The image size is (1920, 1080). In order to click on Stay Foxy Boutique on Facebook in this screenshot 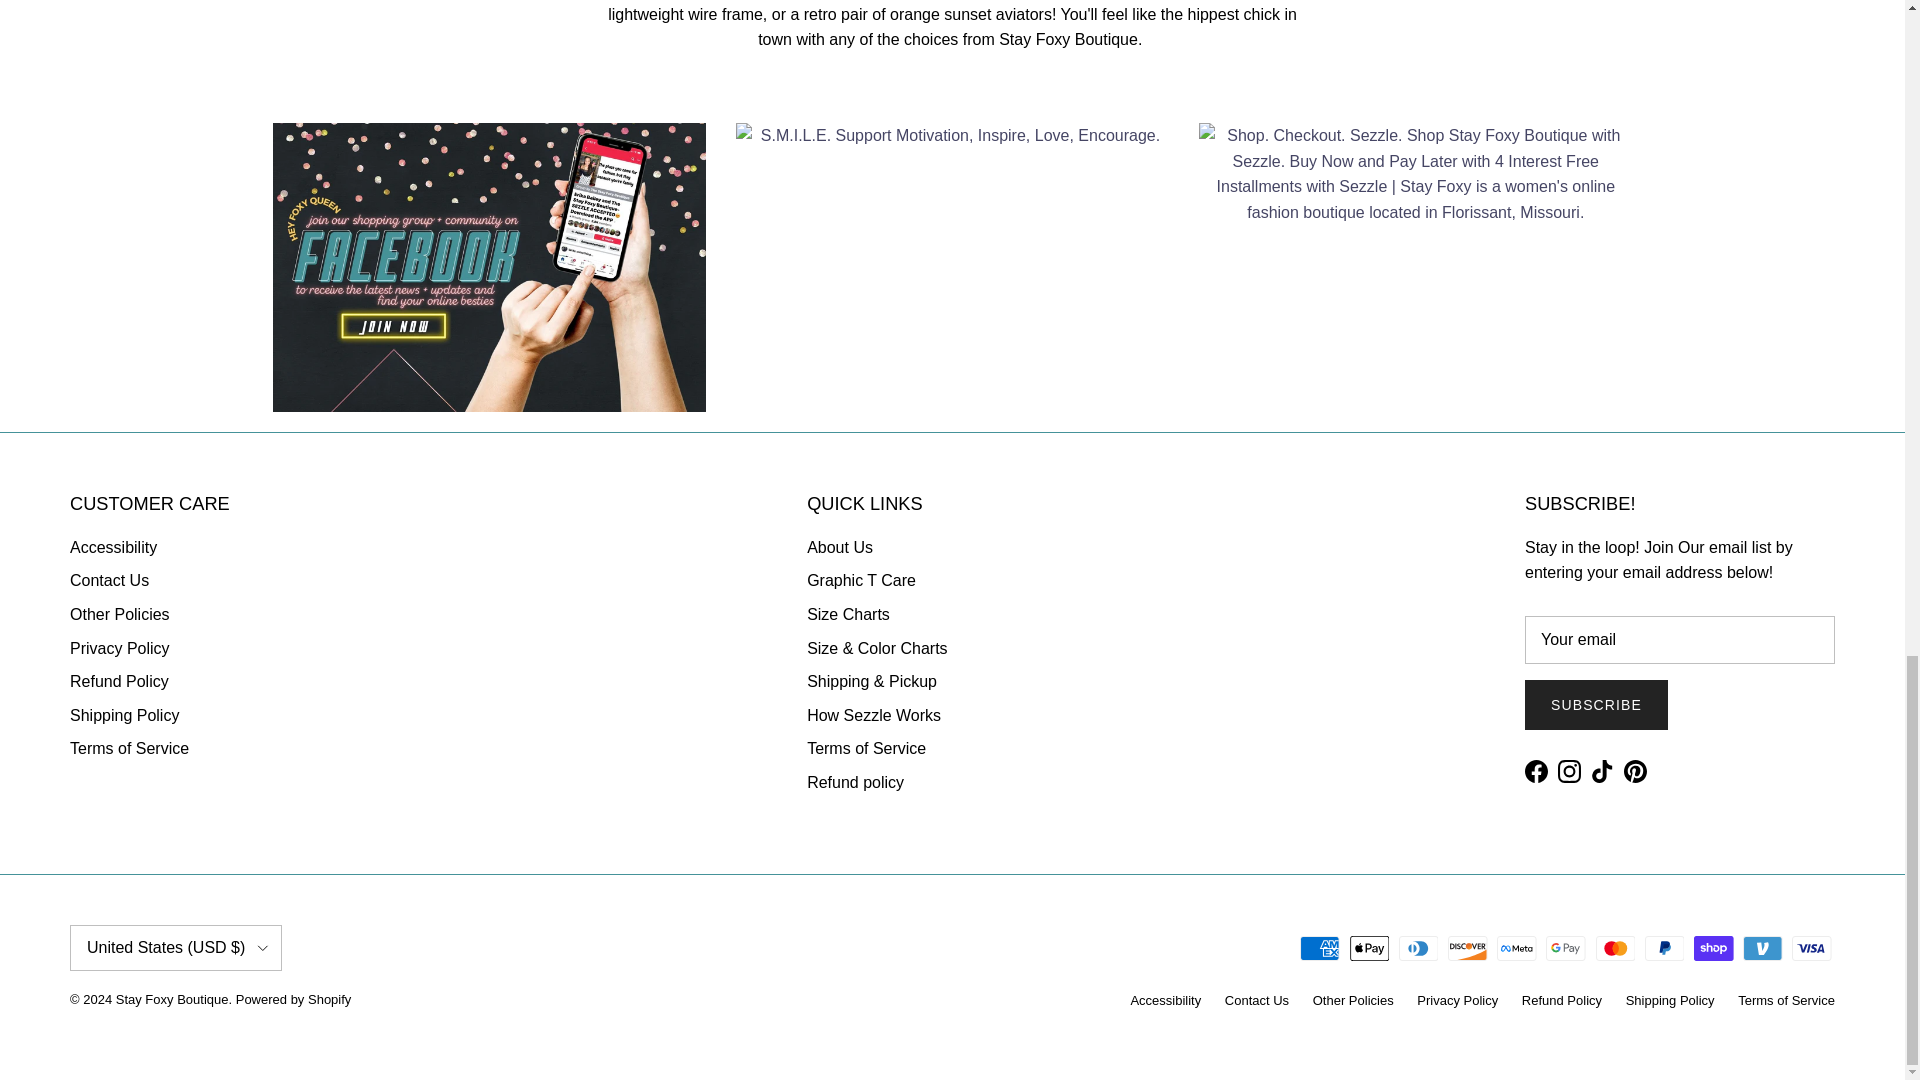, I will do `click(1536, 772)`.